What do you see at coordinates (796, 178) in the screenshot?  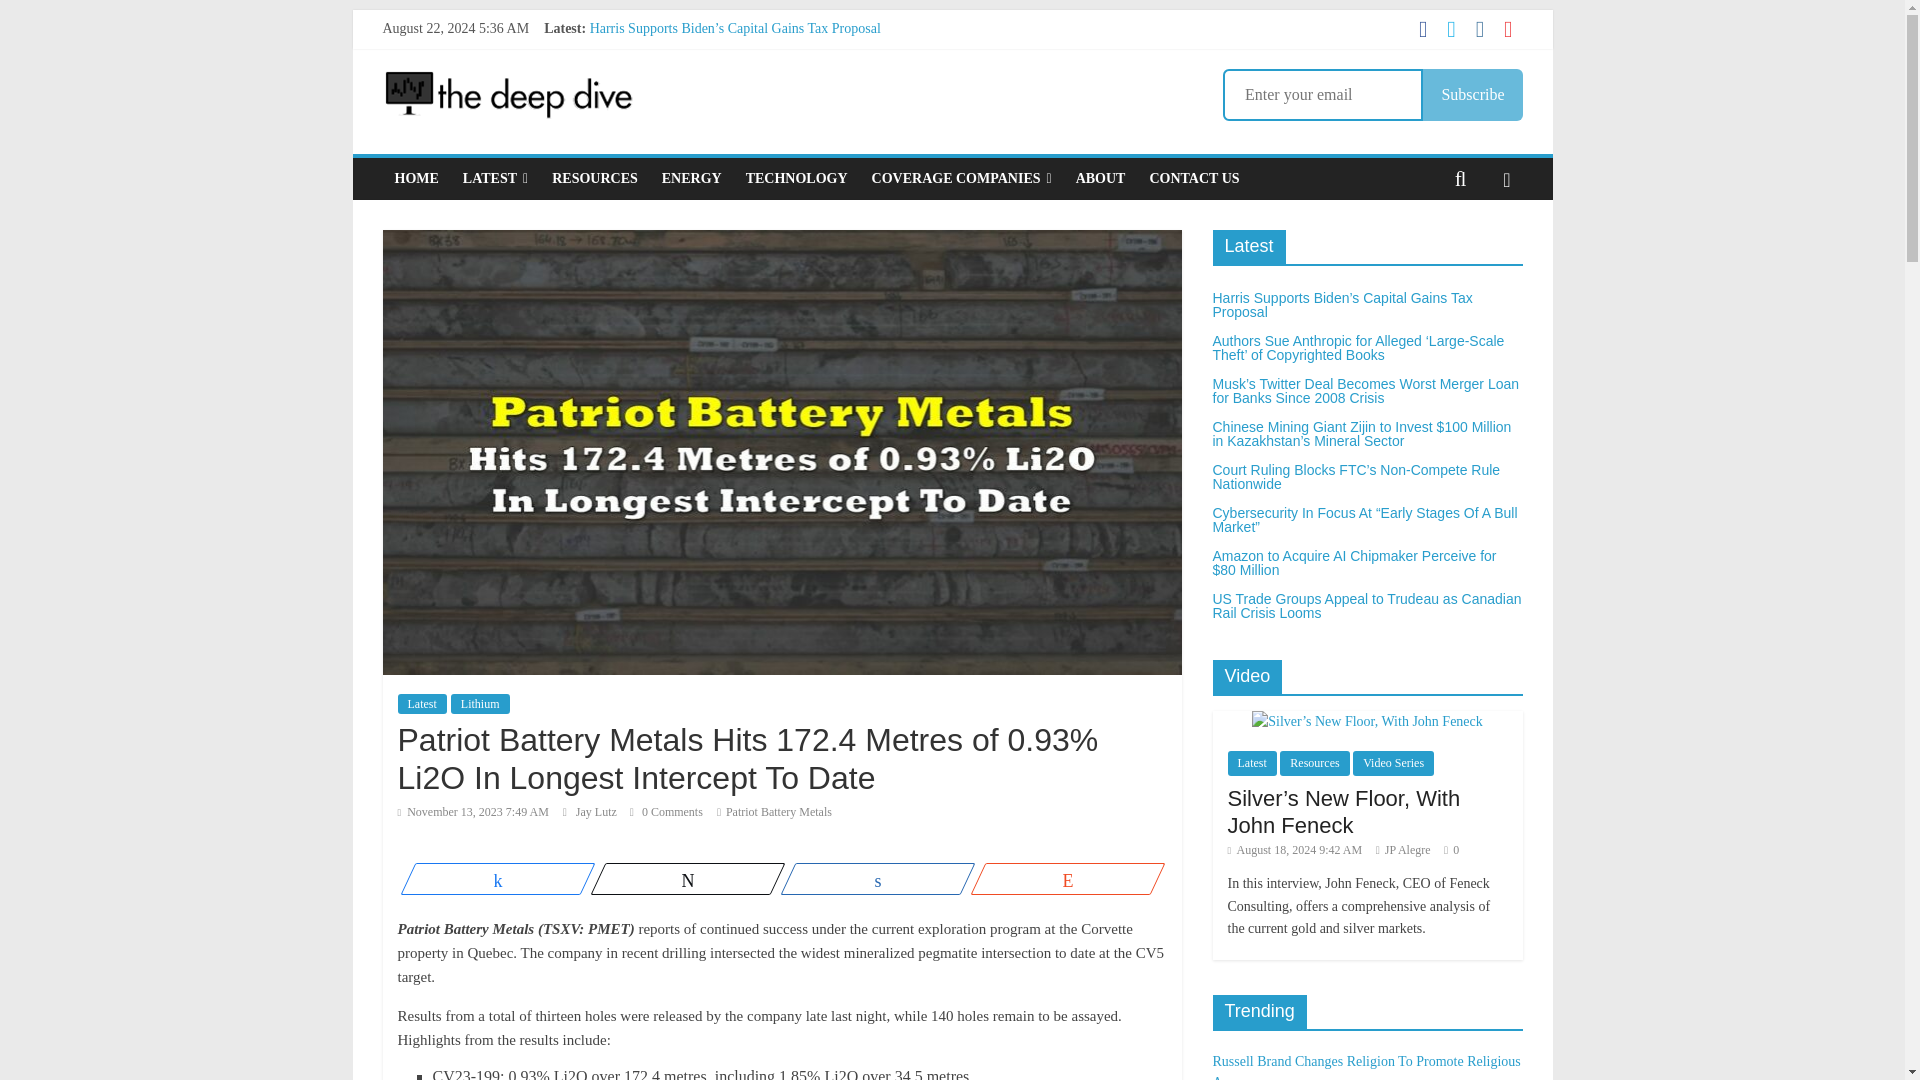 I see `TECHNOLOGY` at bounding box center [796, 178].